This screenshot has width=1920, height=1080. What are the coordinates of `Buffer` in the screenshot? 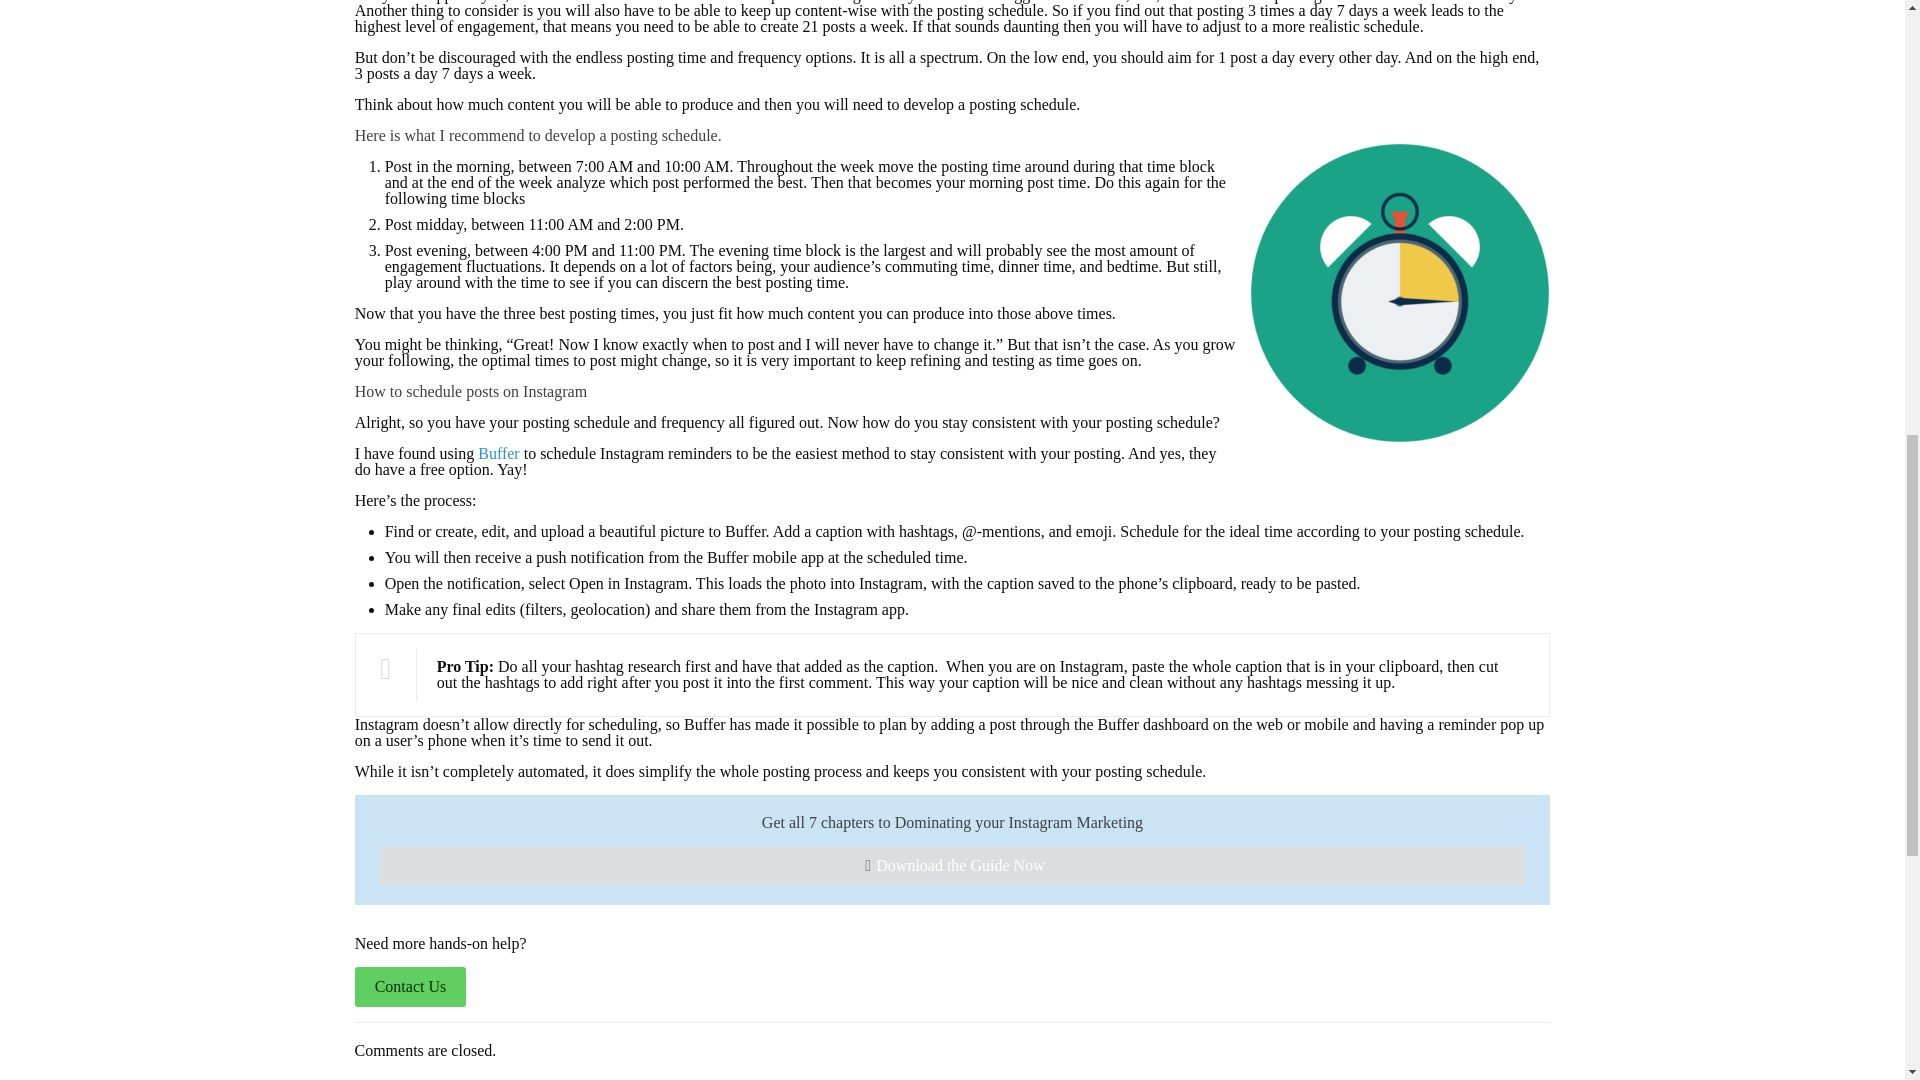 It's located at (498, 453).